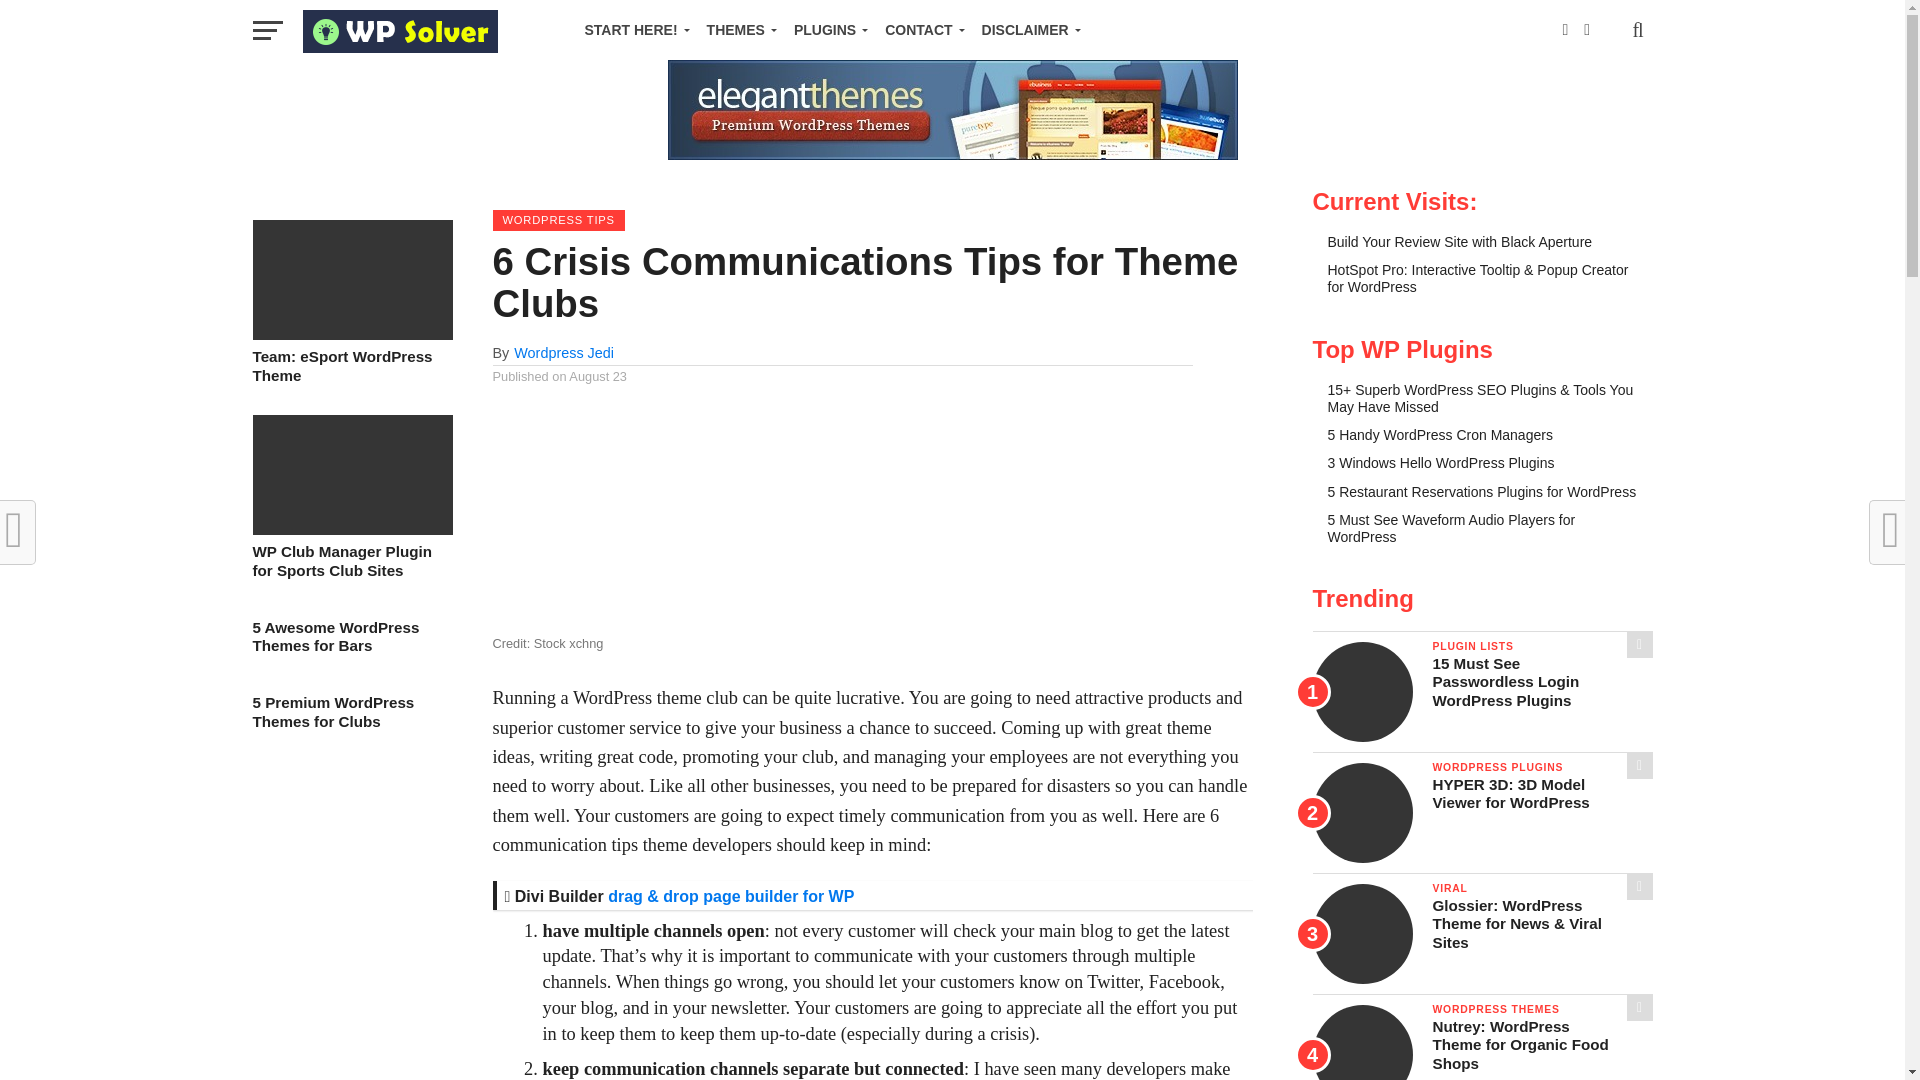 This screenshot has width=1920, height=1080. What do you see at coordinates (632, 30) in the screenshot?
I see `START HERE!` at bounding box center [632, 30].